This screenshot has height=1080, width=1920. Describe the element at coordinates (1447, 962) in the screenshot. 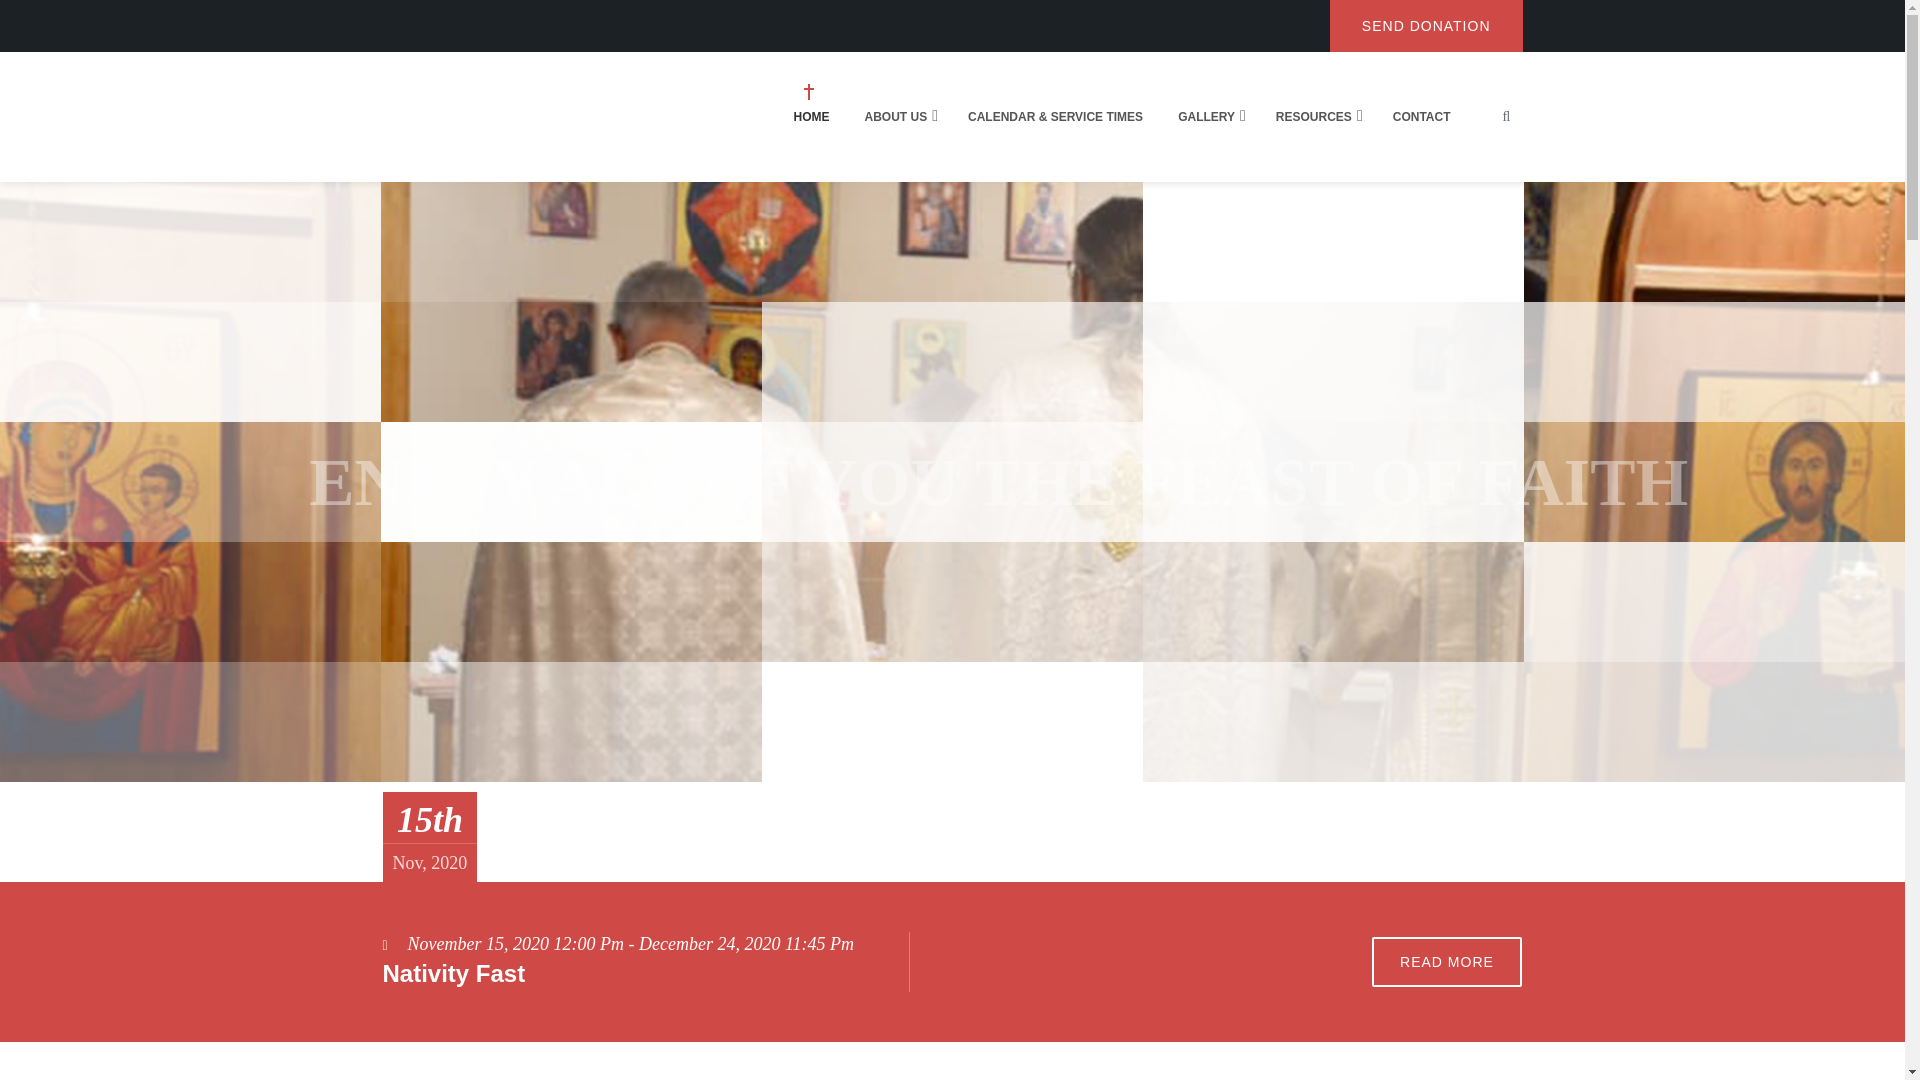

I see `READ MORE` at that location.